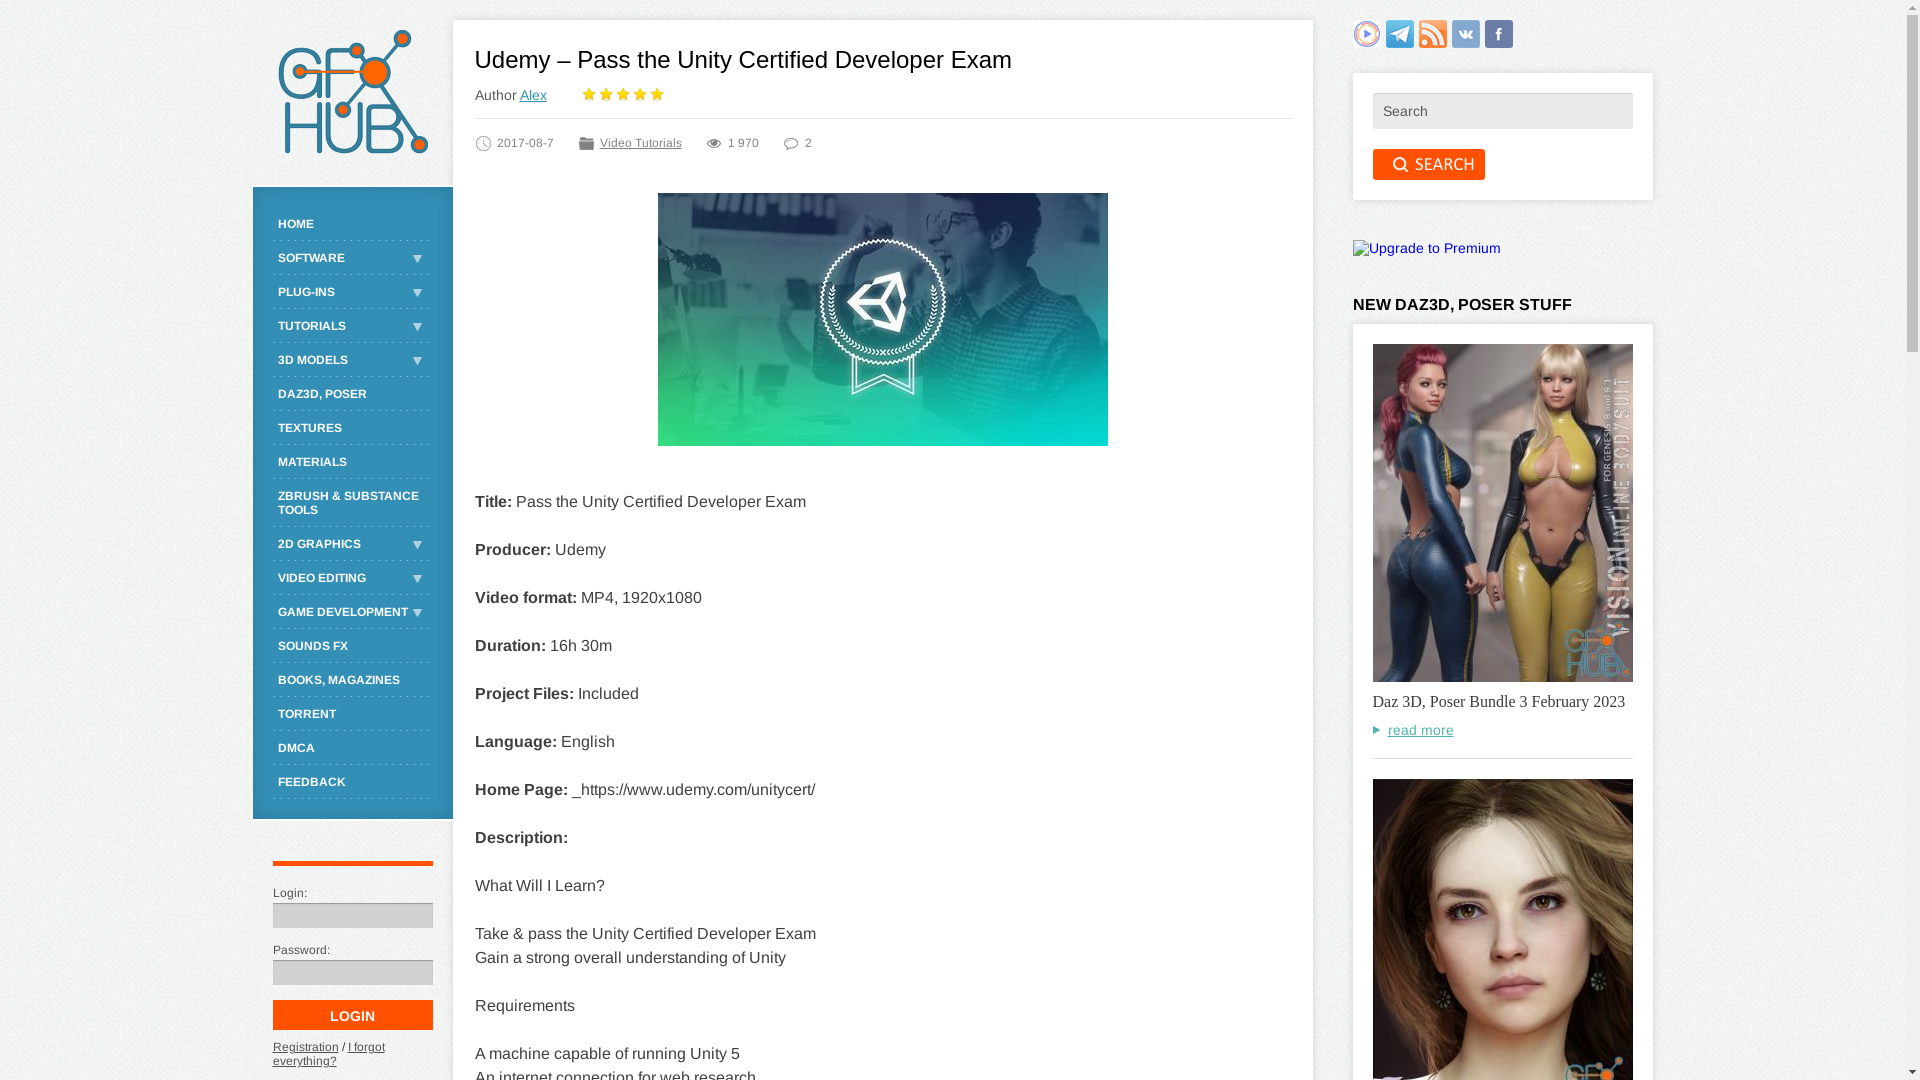  I want to click on Daz 3D, Poser Bundle 3 February 2023, so click(1498, 702).